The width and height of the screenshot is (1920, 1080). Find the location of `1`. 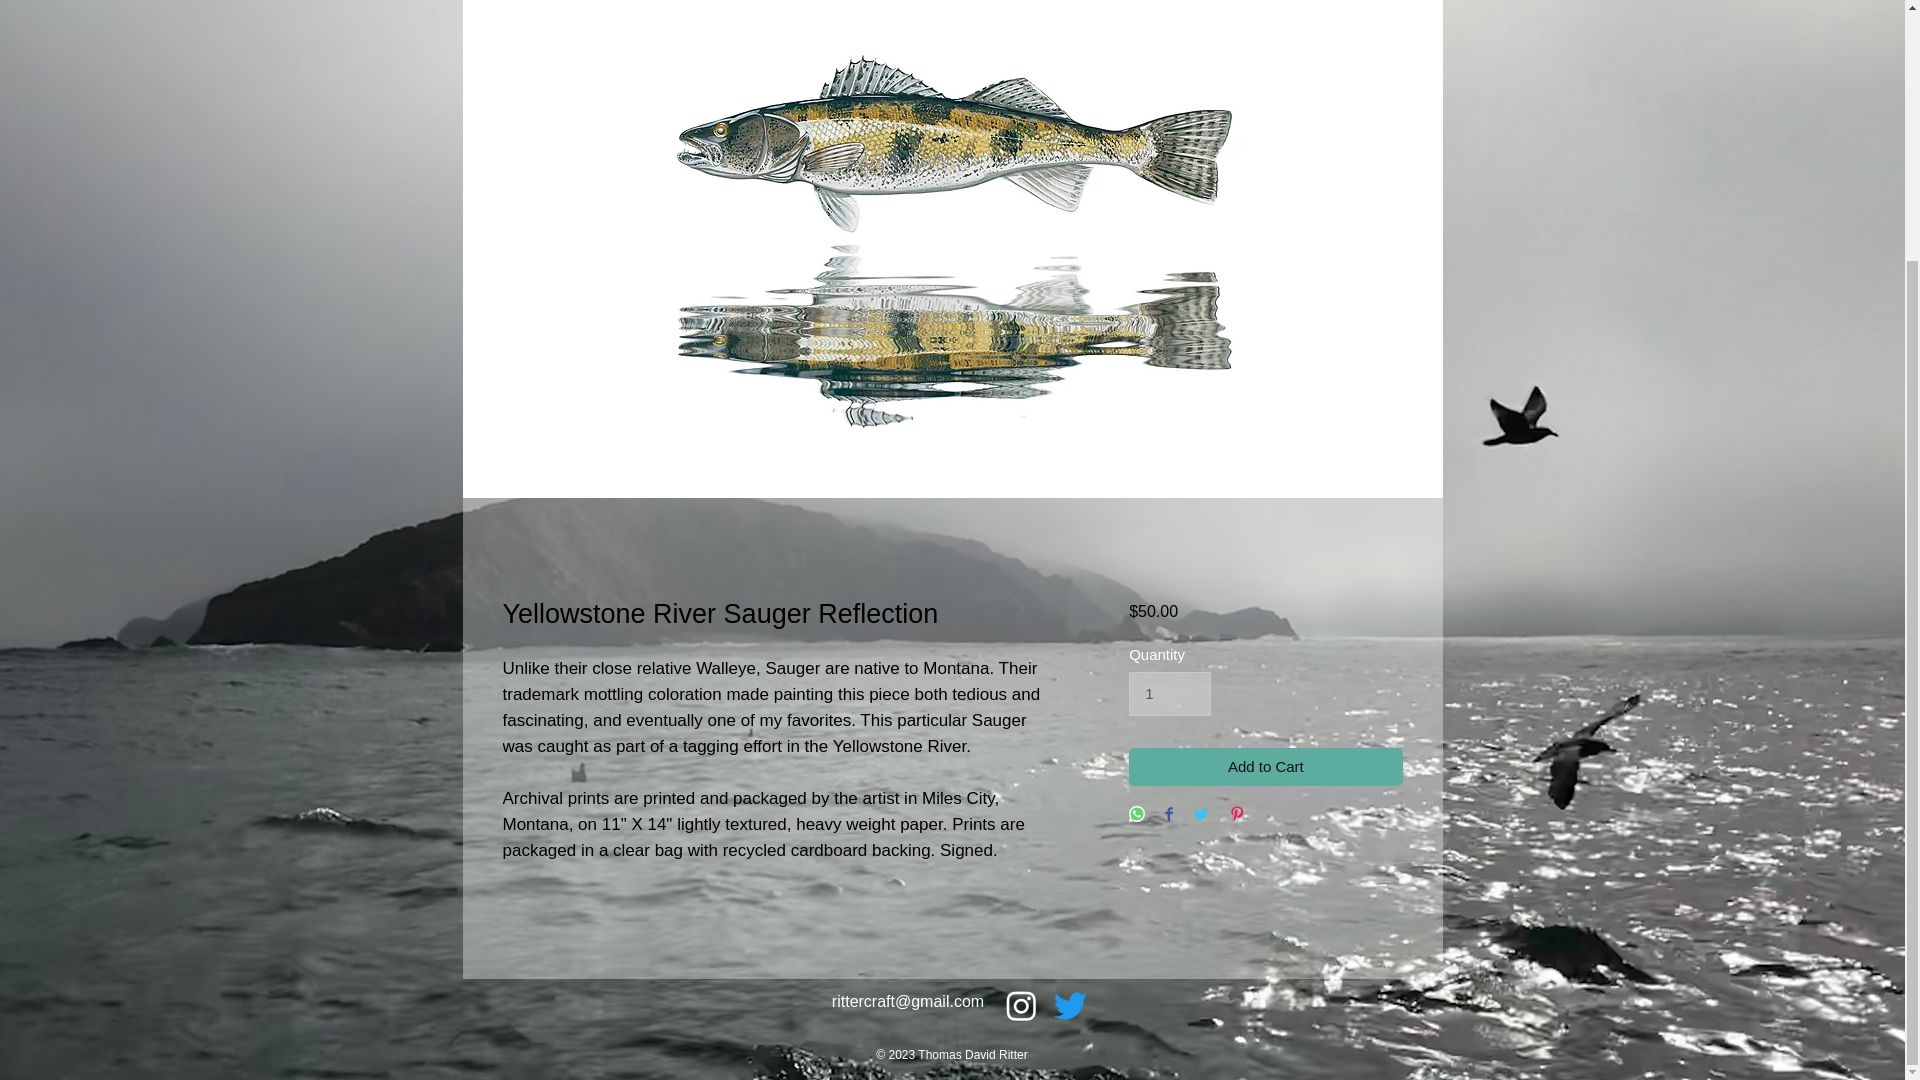

1 is located at coordinates (1170, 694).